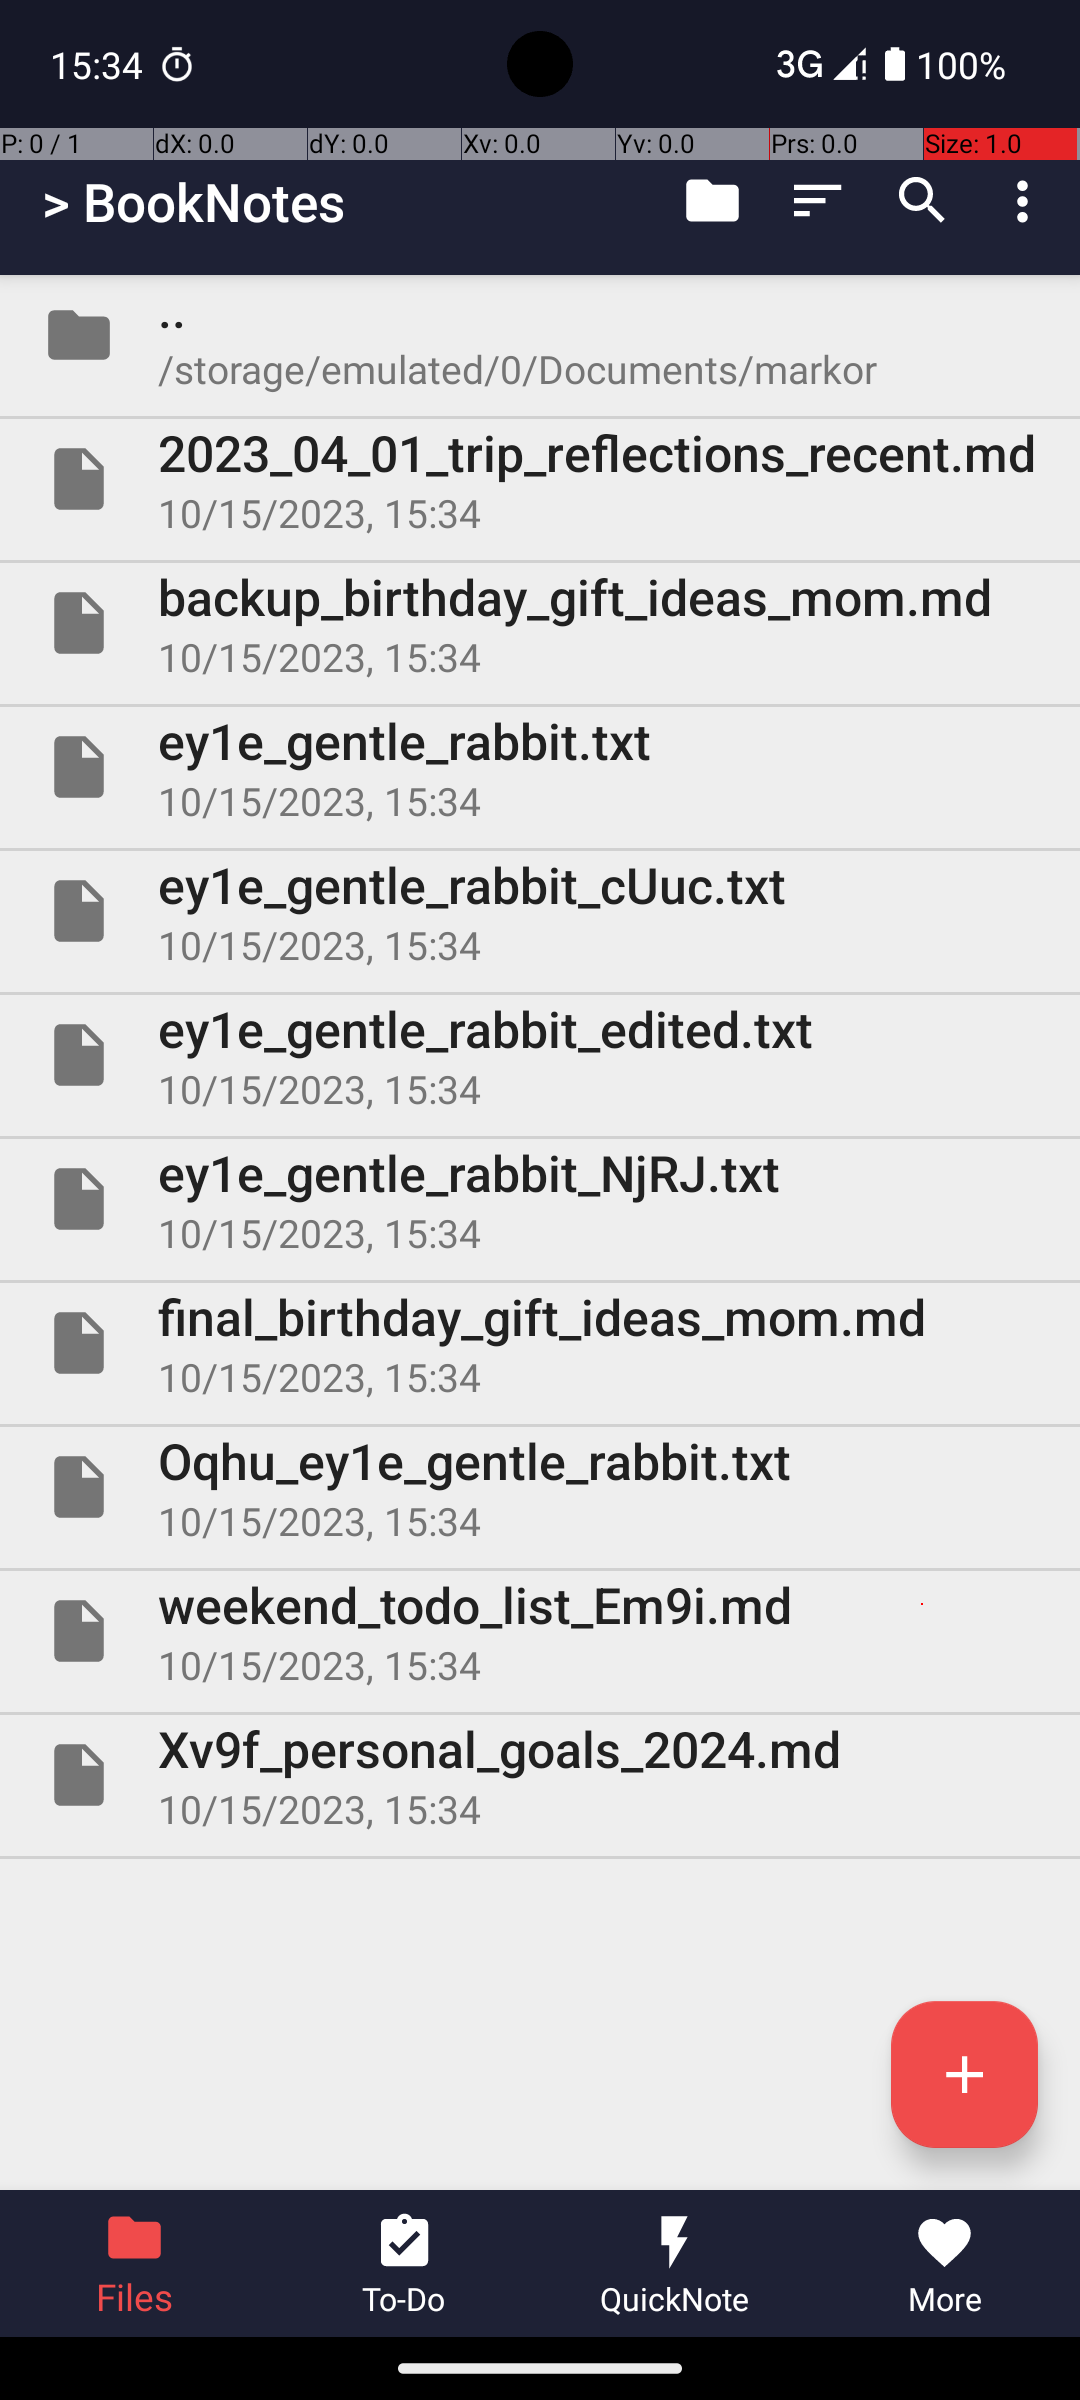 Image resolution: width=1080 pixels, height=2400 pixels. What do you see at coordinates (194, 202) in the screenshot?
I see `> BookNotes` at bounding box center [194, 202].